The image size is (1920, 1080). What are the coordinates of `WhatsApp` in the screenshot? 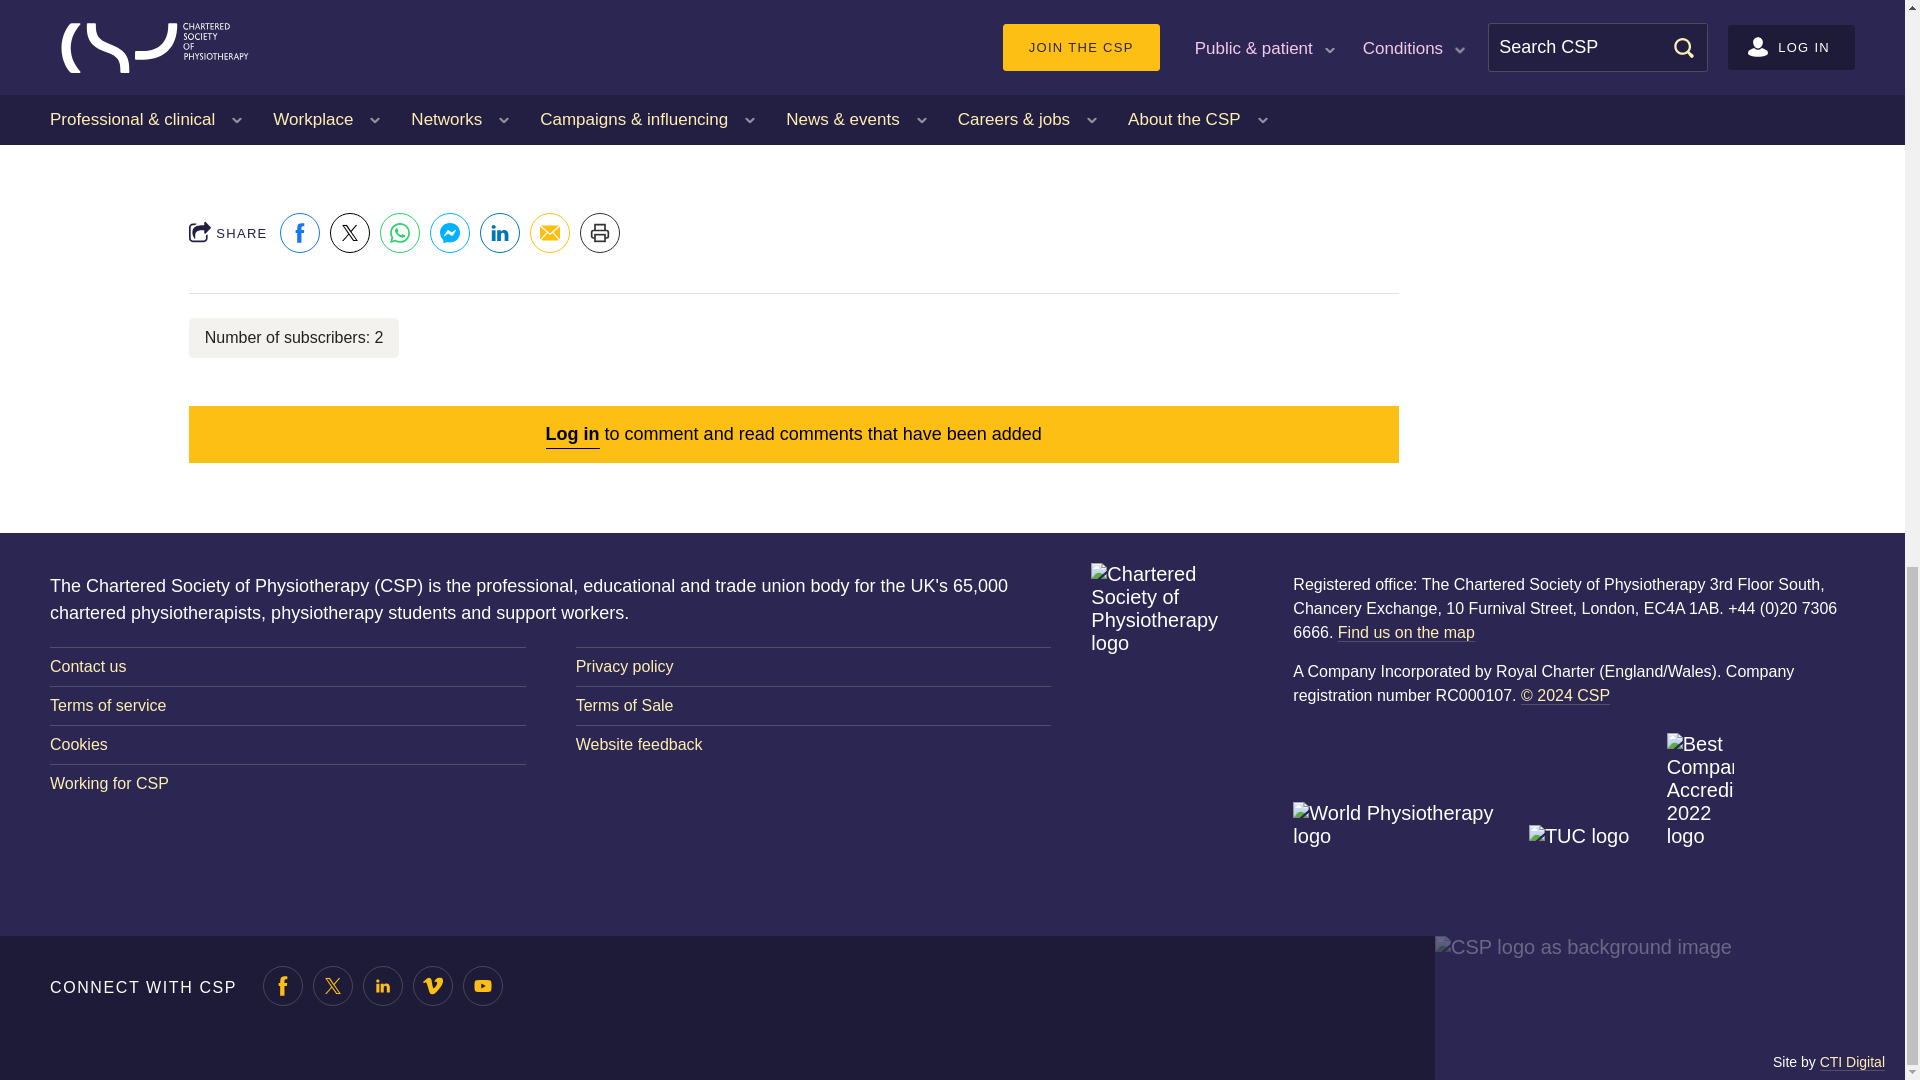 It's located at (400, 232).